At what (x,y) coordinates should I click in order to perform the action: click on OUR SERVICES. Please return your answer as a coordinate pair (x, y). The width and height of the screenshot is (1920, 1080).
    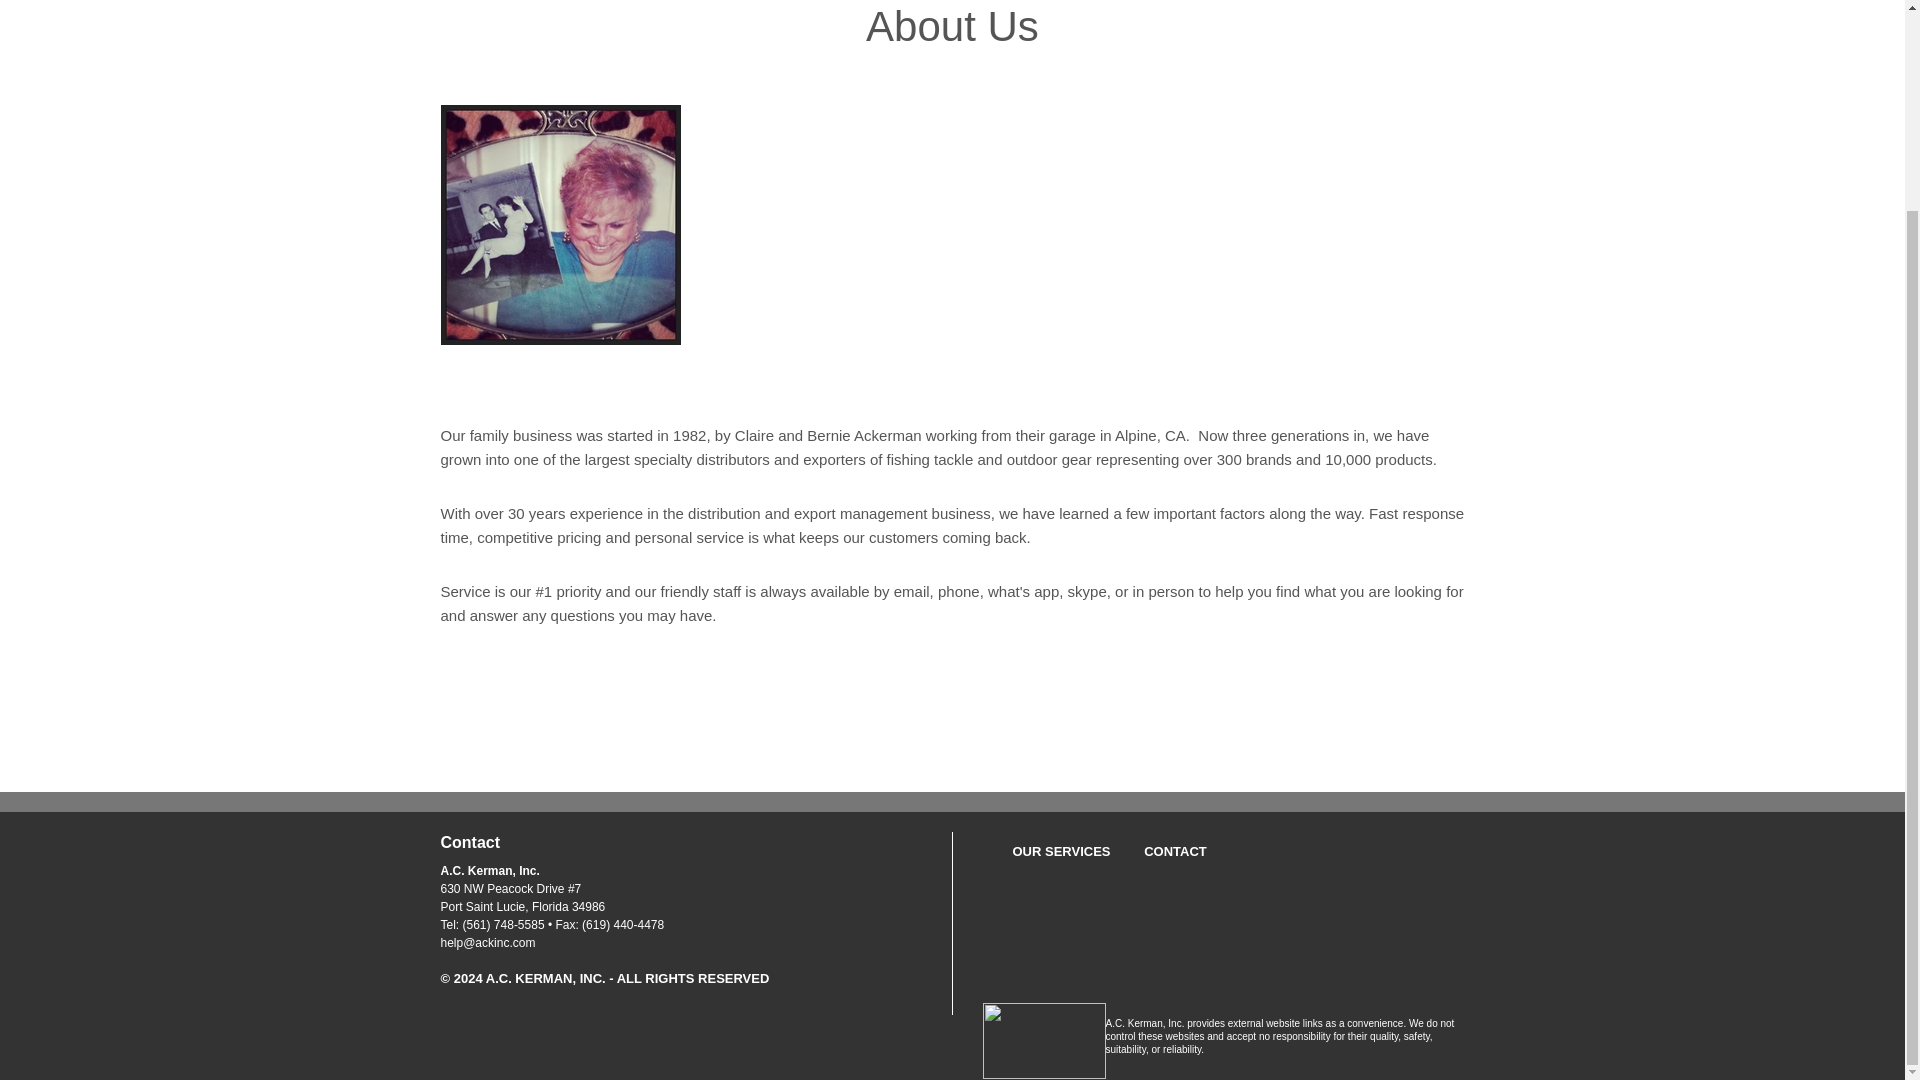
    Looking at the image, I should click on (1060, 850).